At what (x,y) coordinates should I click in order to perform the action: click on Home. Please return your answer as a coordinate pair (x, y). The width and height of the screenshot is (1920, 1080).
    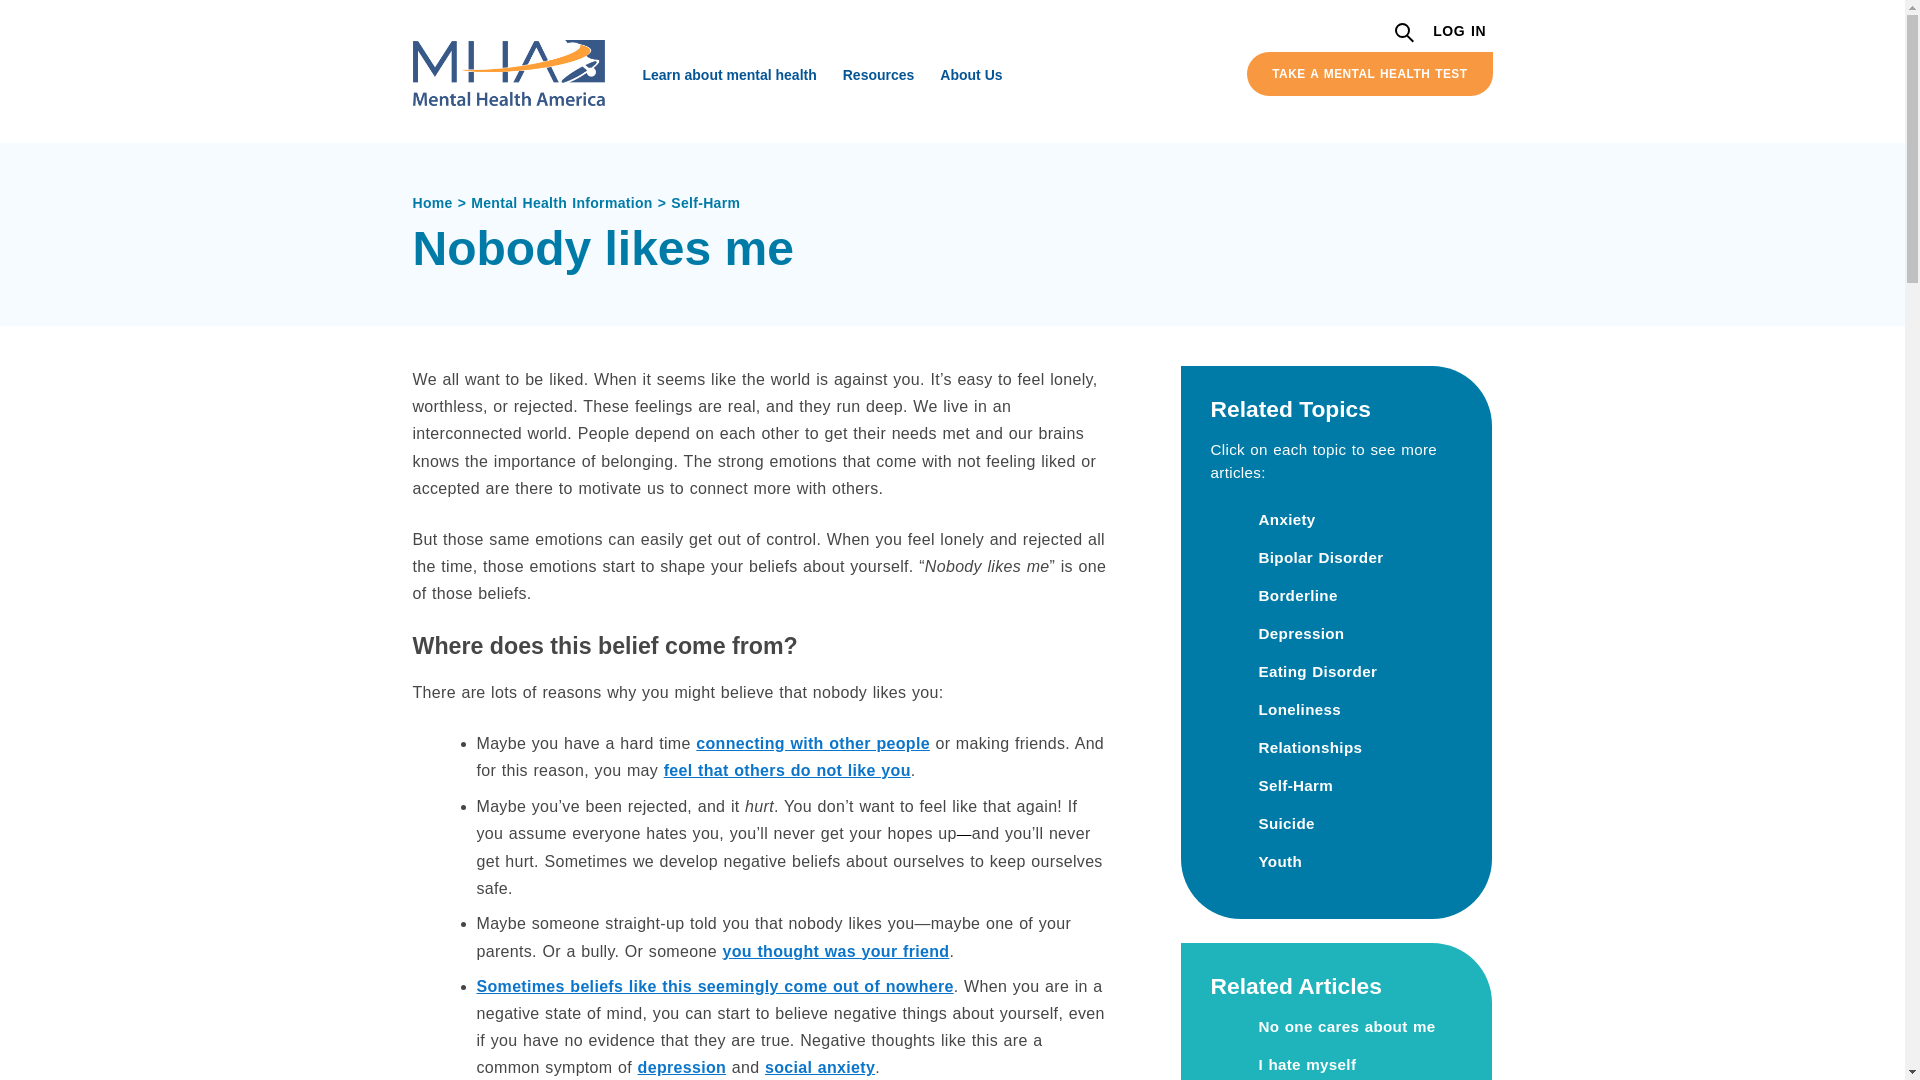
    Looking at the image, I should click on (441, 202).